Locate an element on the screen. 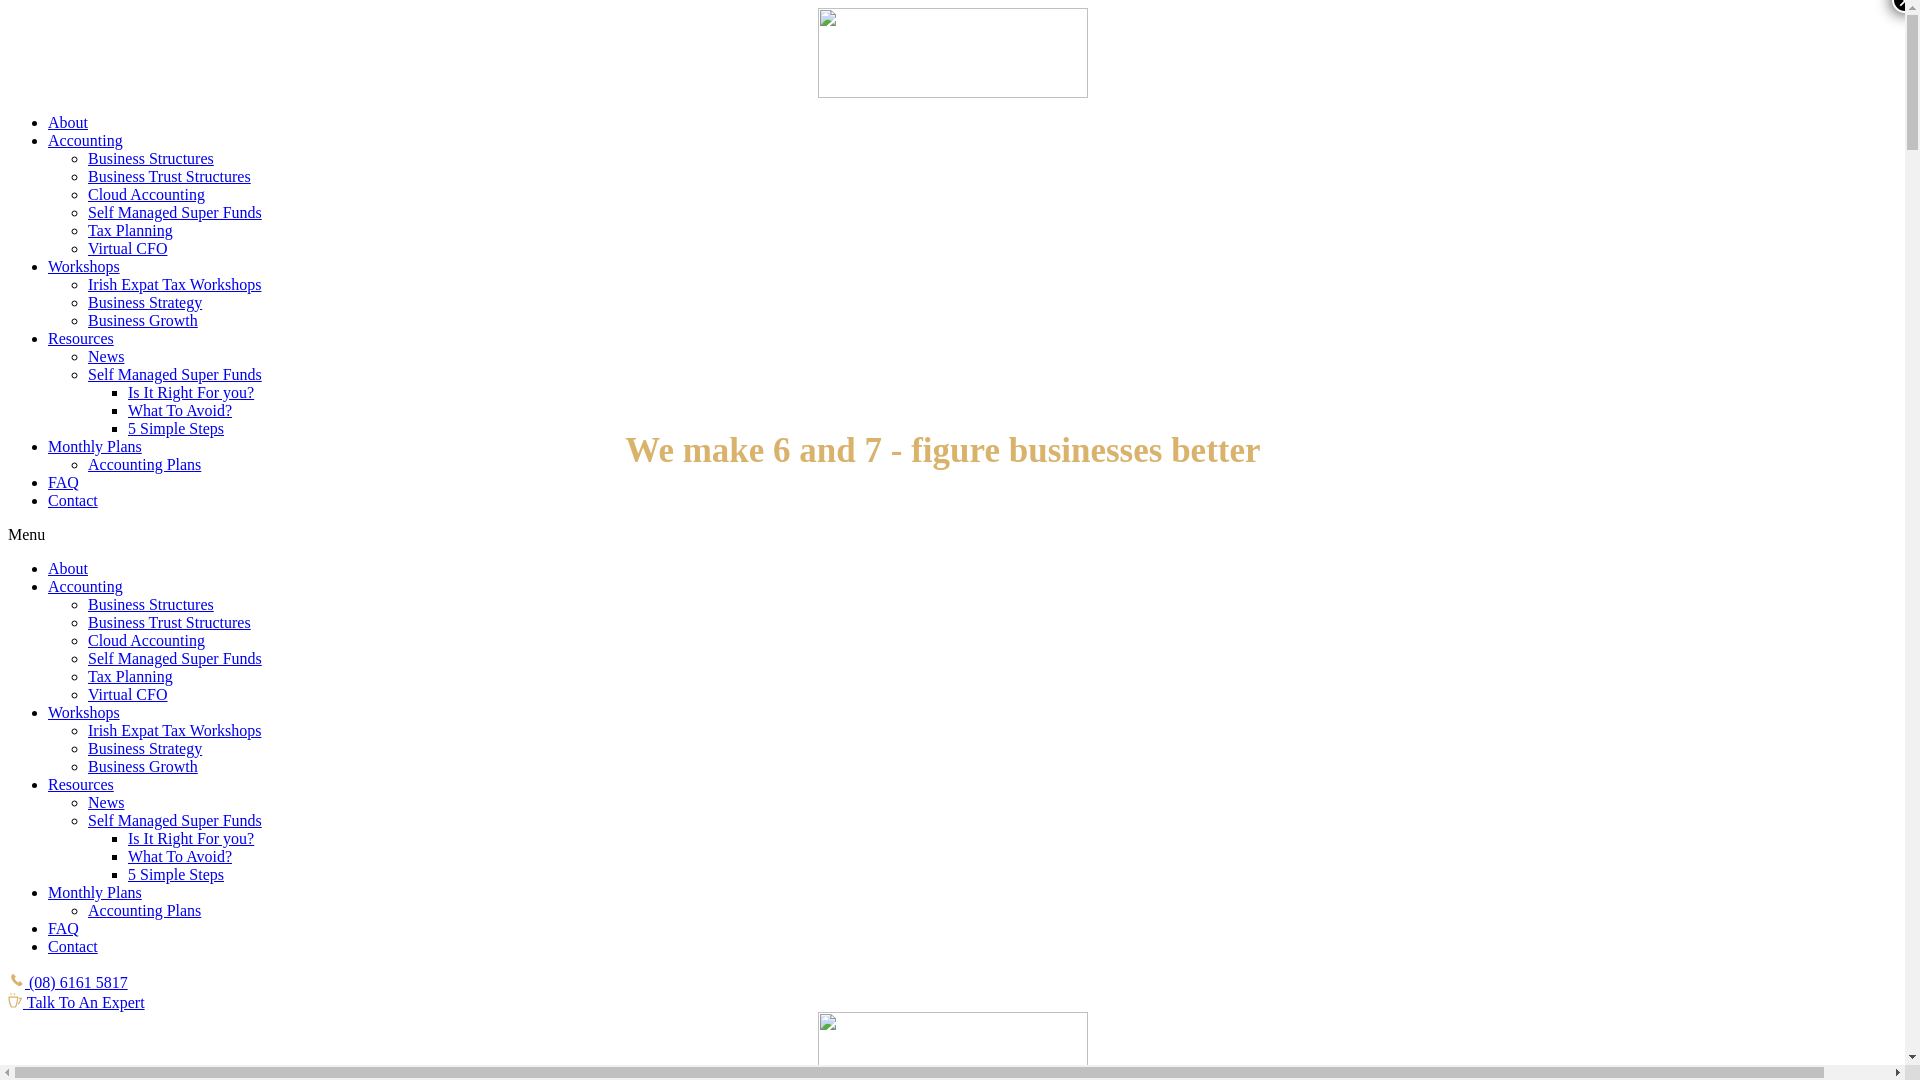  Business Strategy is located at coordinates (145, 302).